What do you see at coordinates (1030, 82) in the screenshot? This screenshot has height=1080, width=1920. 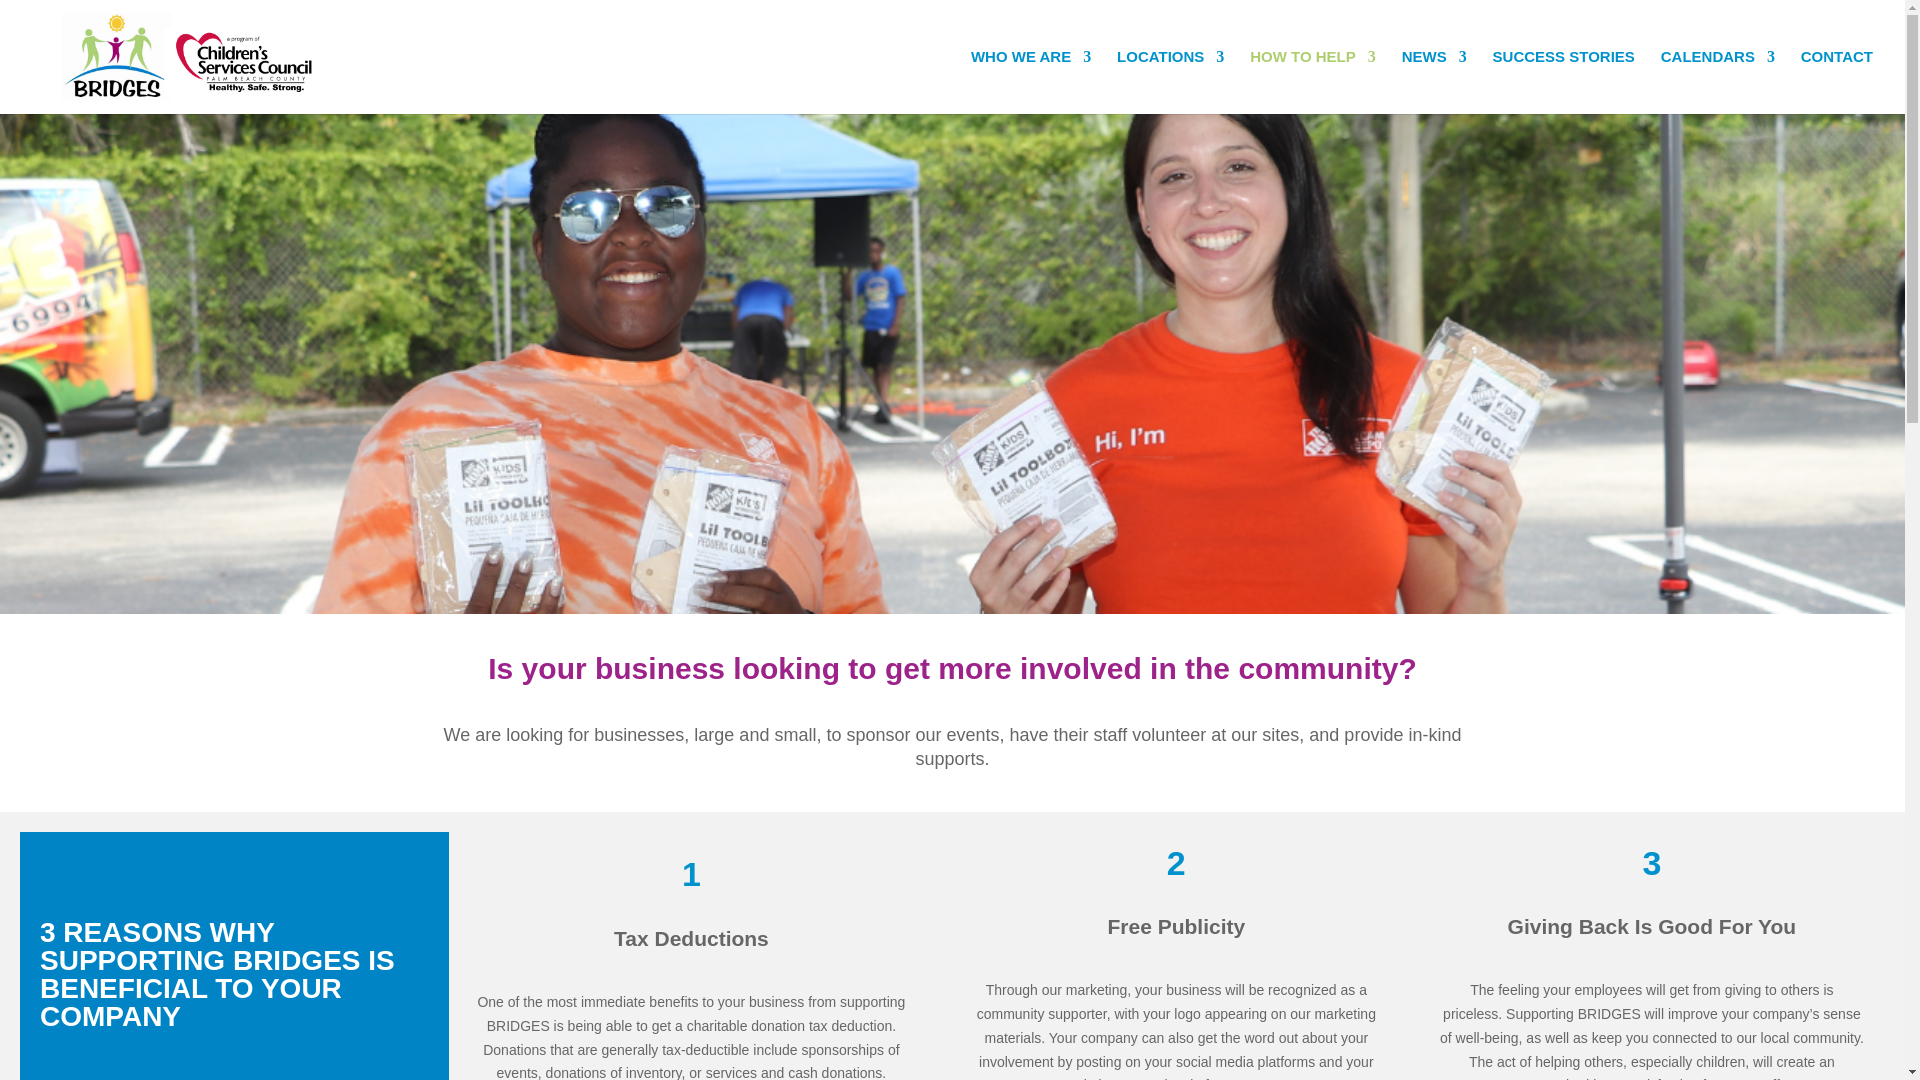 I see `WHO WE ARE` at bounding box center [1030, 82].